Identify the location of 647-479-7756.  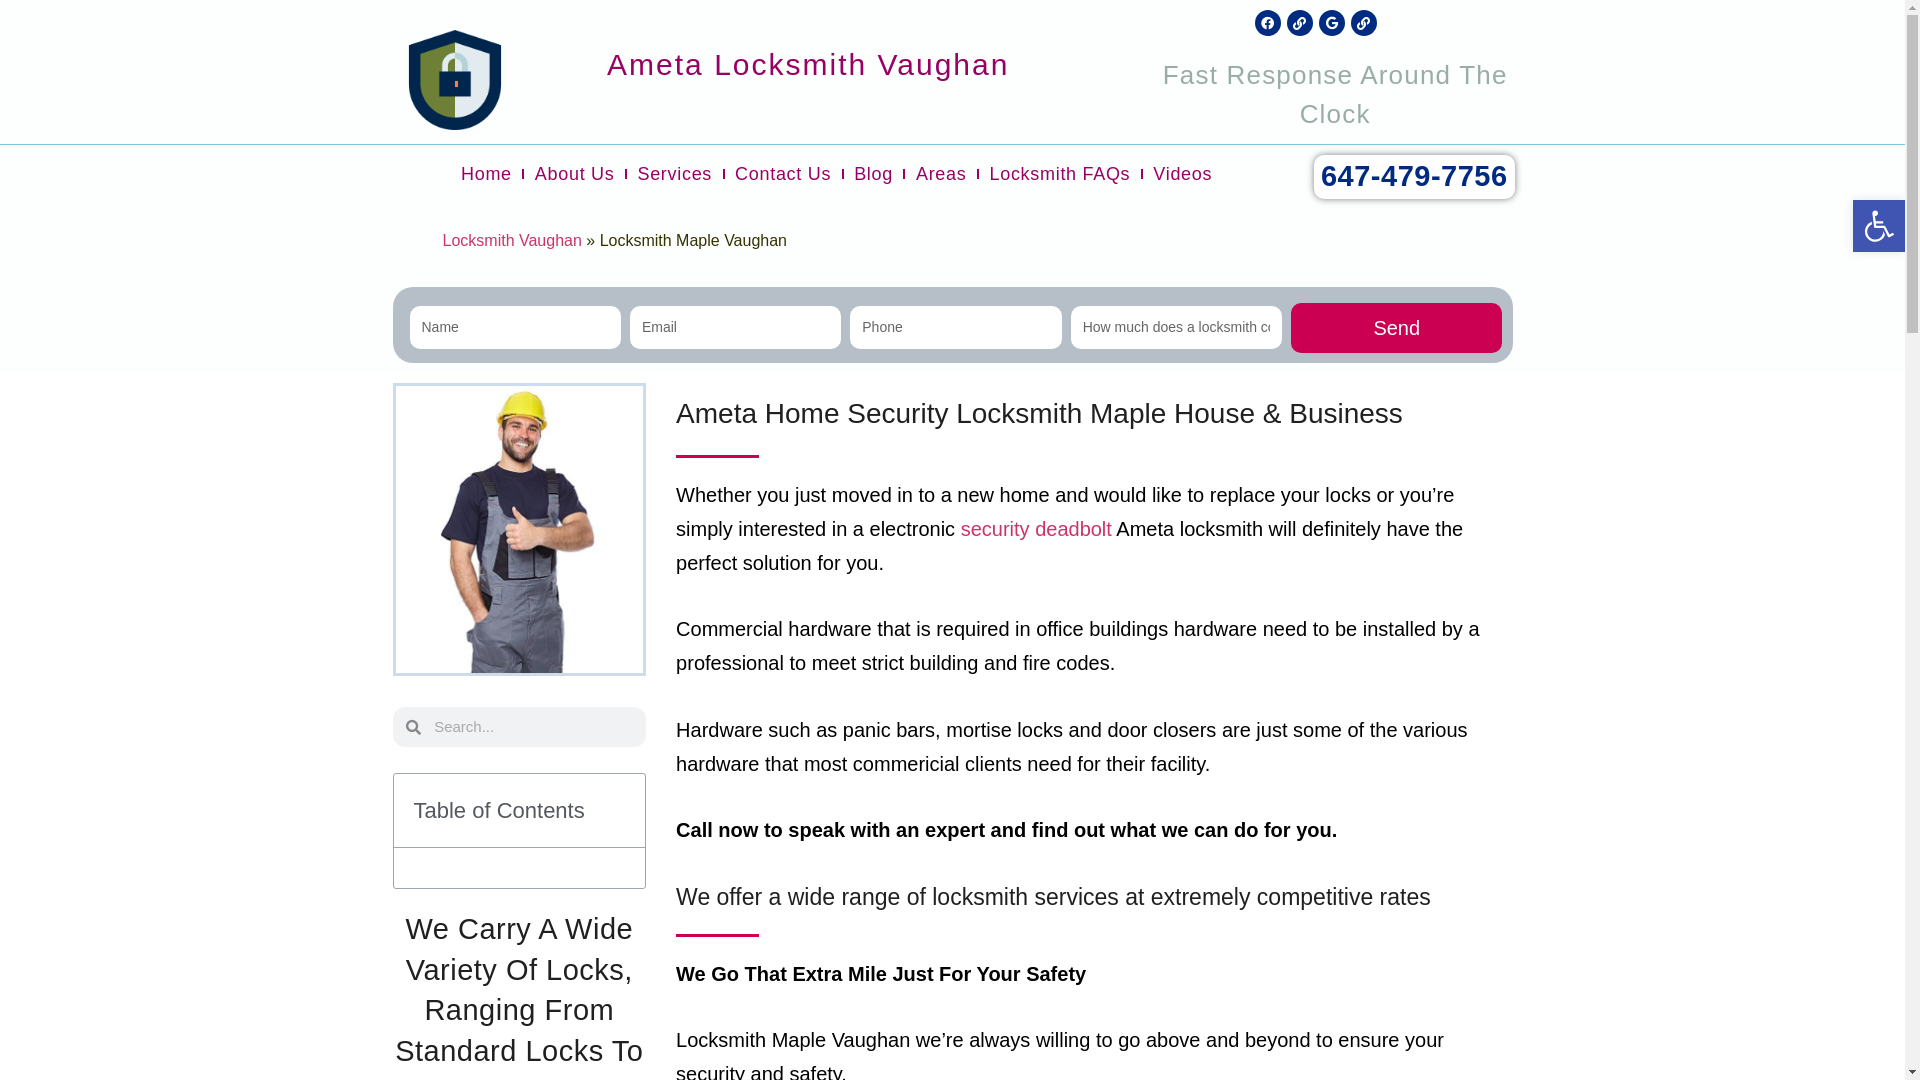
(1414, 177).